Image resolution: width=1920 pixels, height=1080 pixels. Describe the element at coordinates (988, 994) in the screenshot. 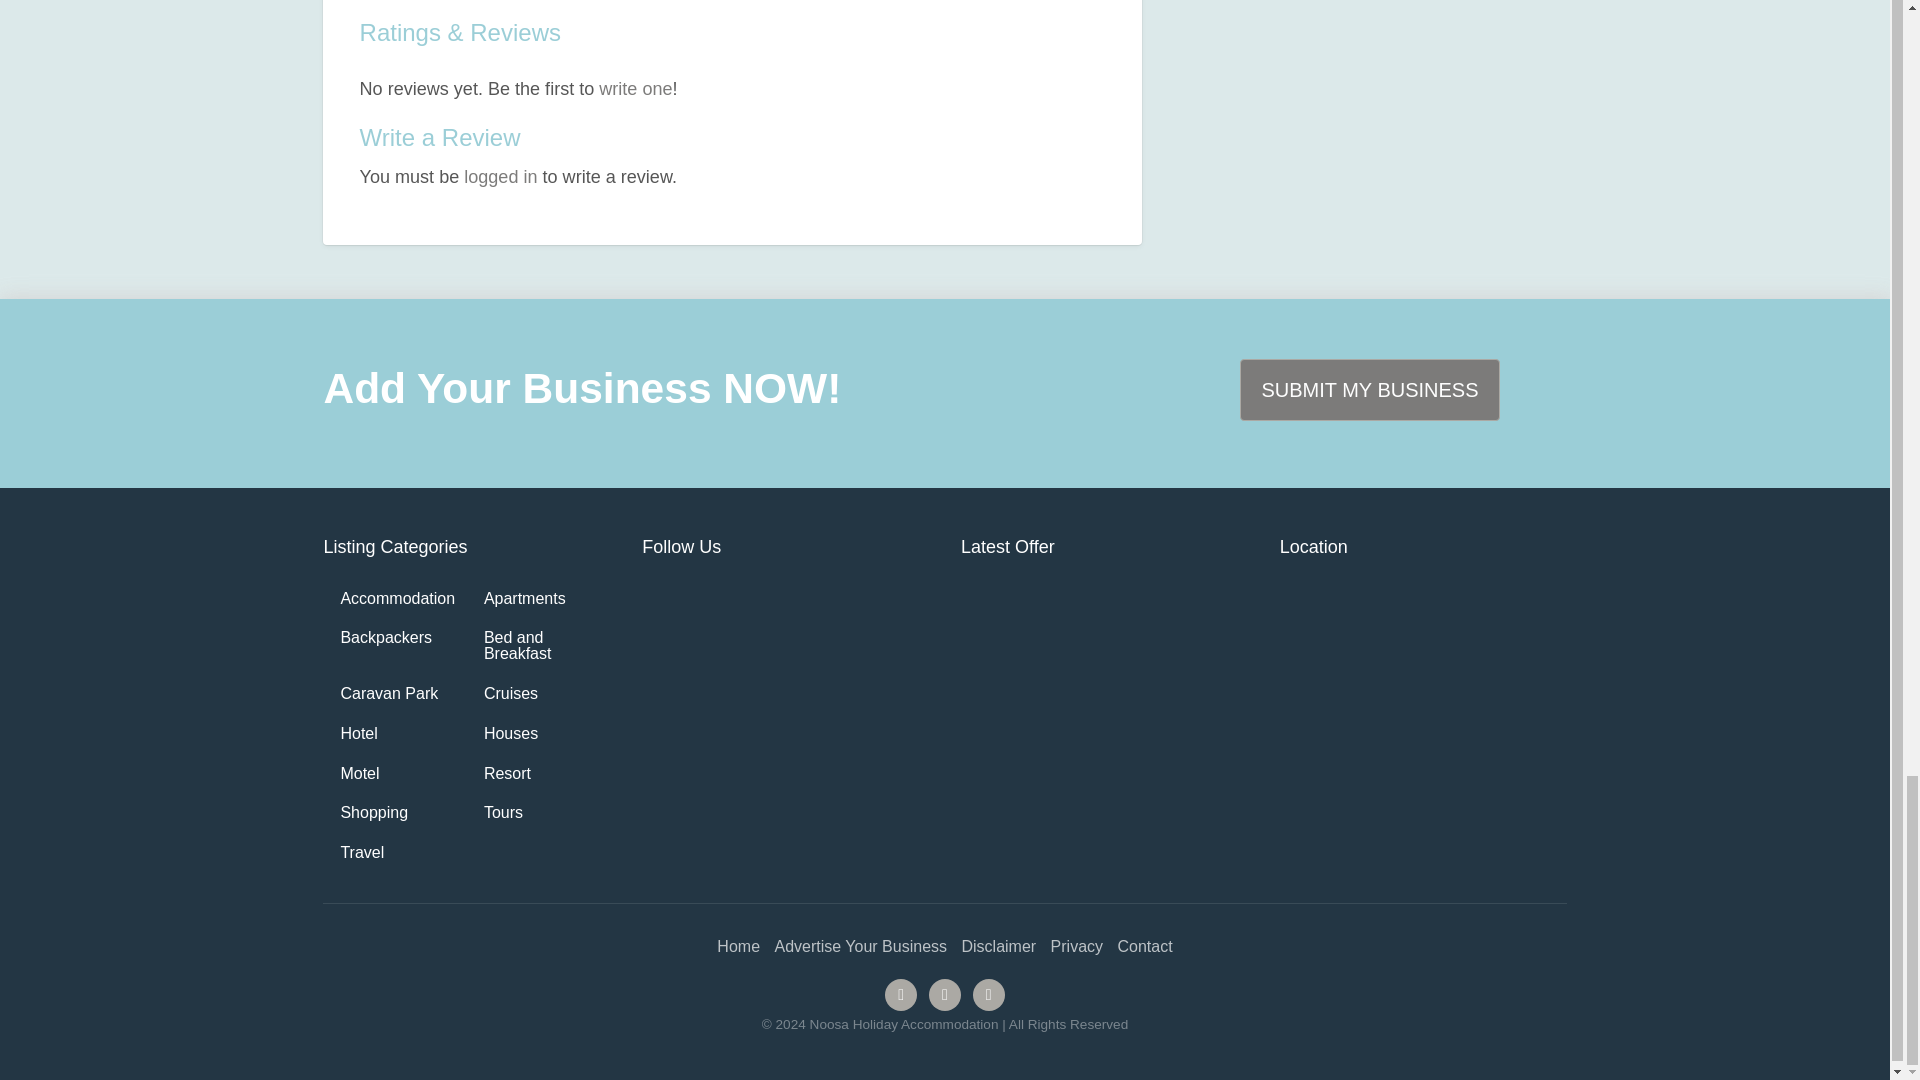

I see `Instagram` at that location.